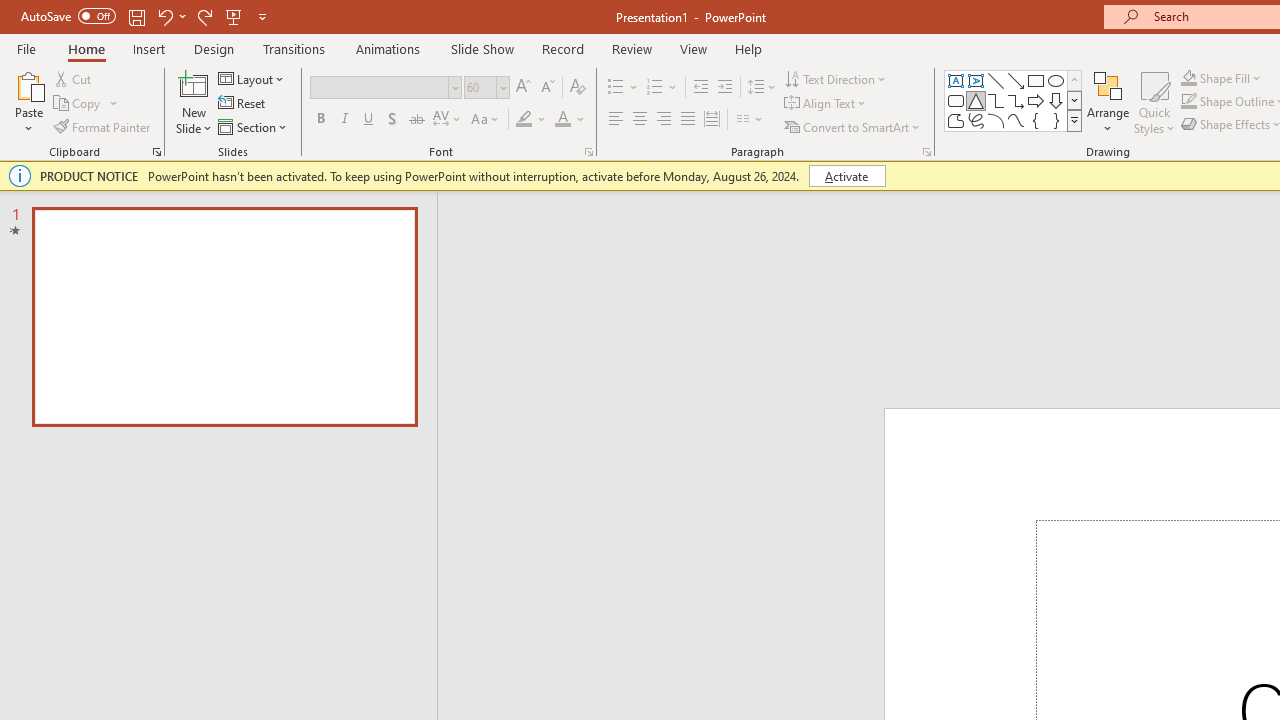 The height and width of the screenshot is (720, 1280). Describe the element at coordinates (700, 88) in the screenshot. I see `Decrease Indent` at that location.